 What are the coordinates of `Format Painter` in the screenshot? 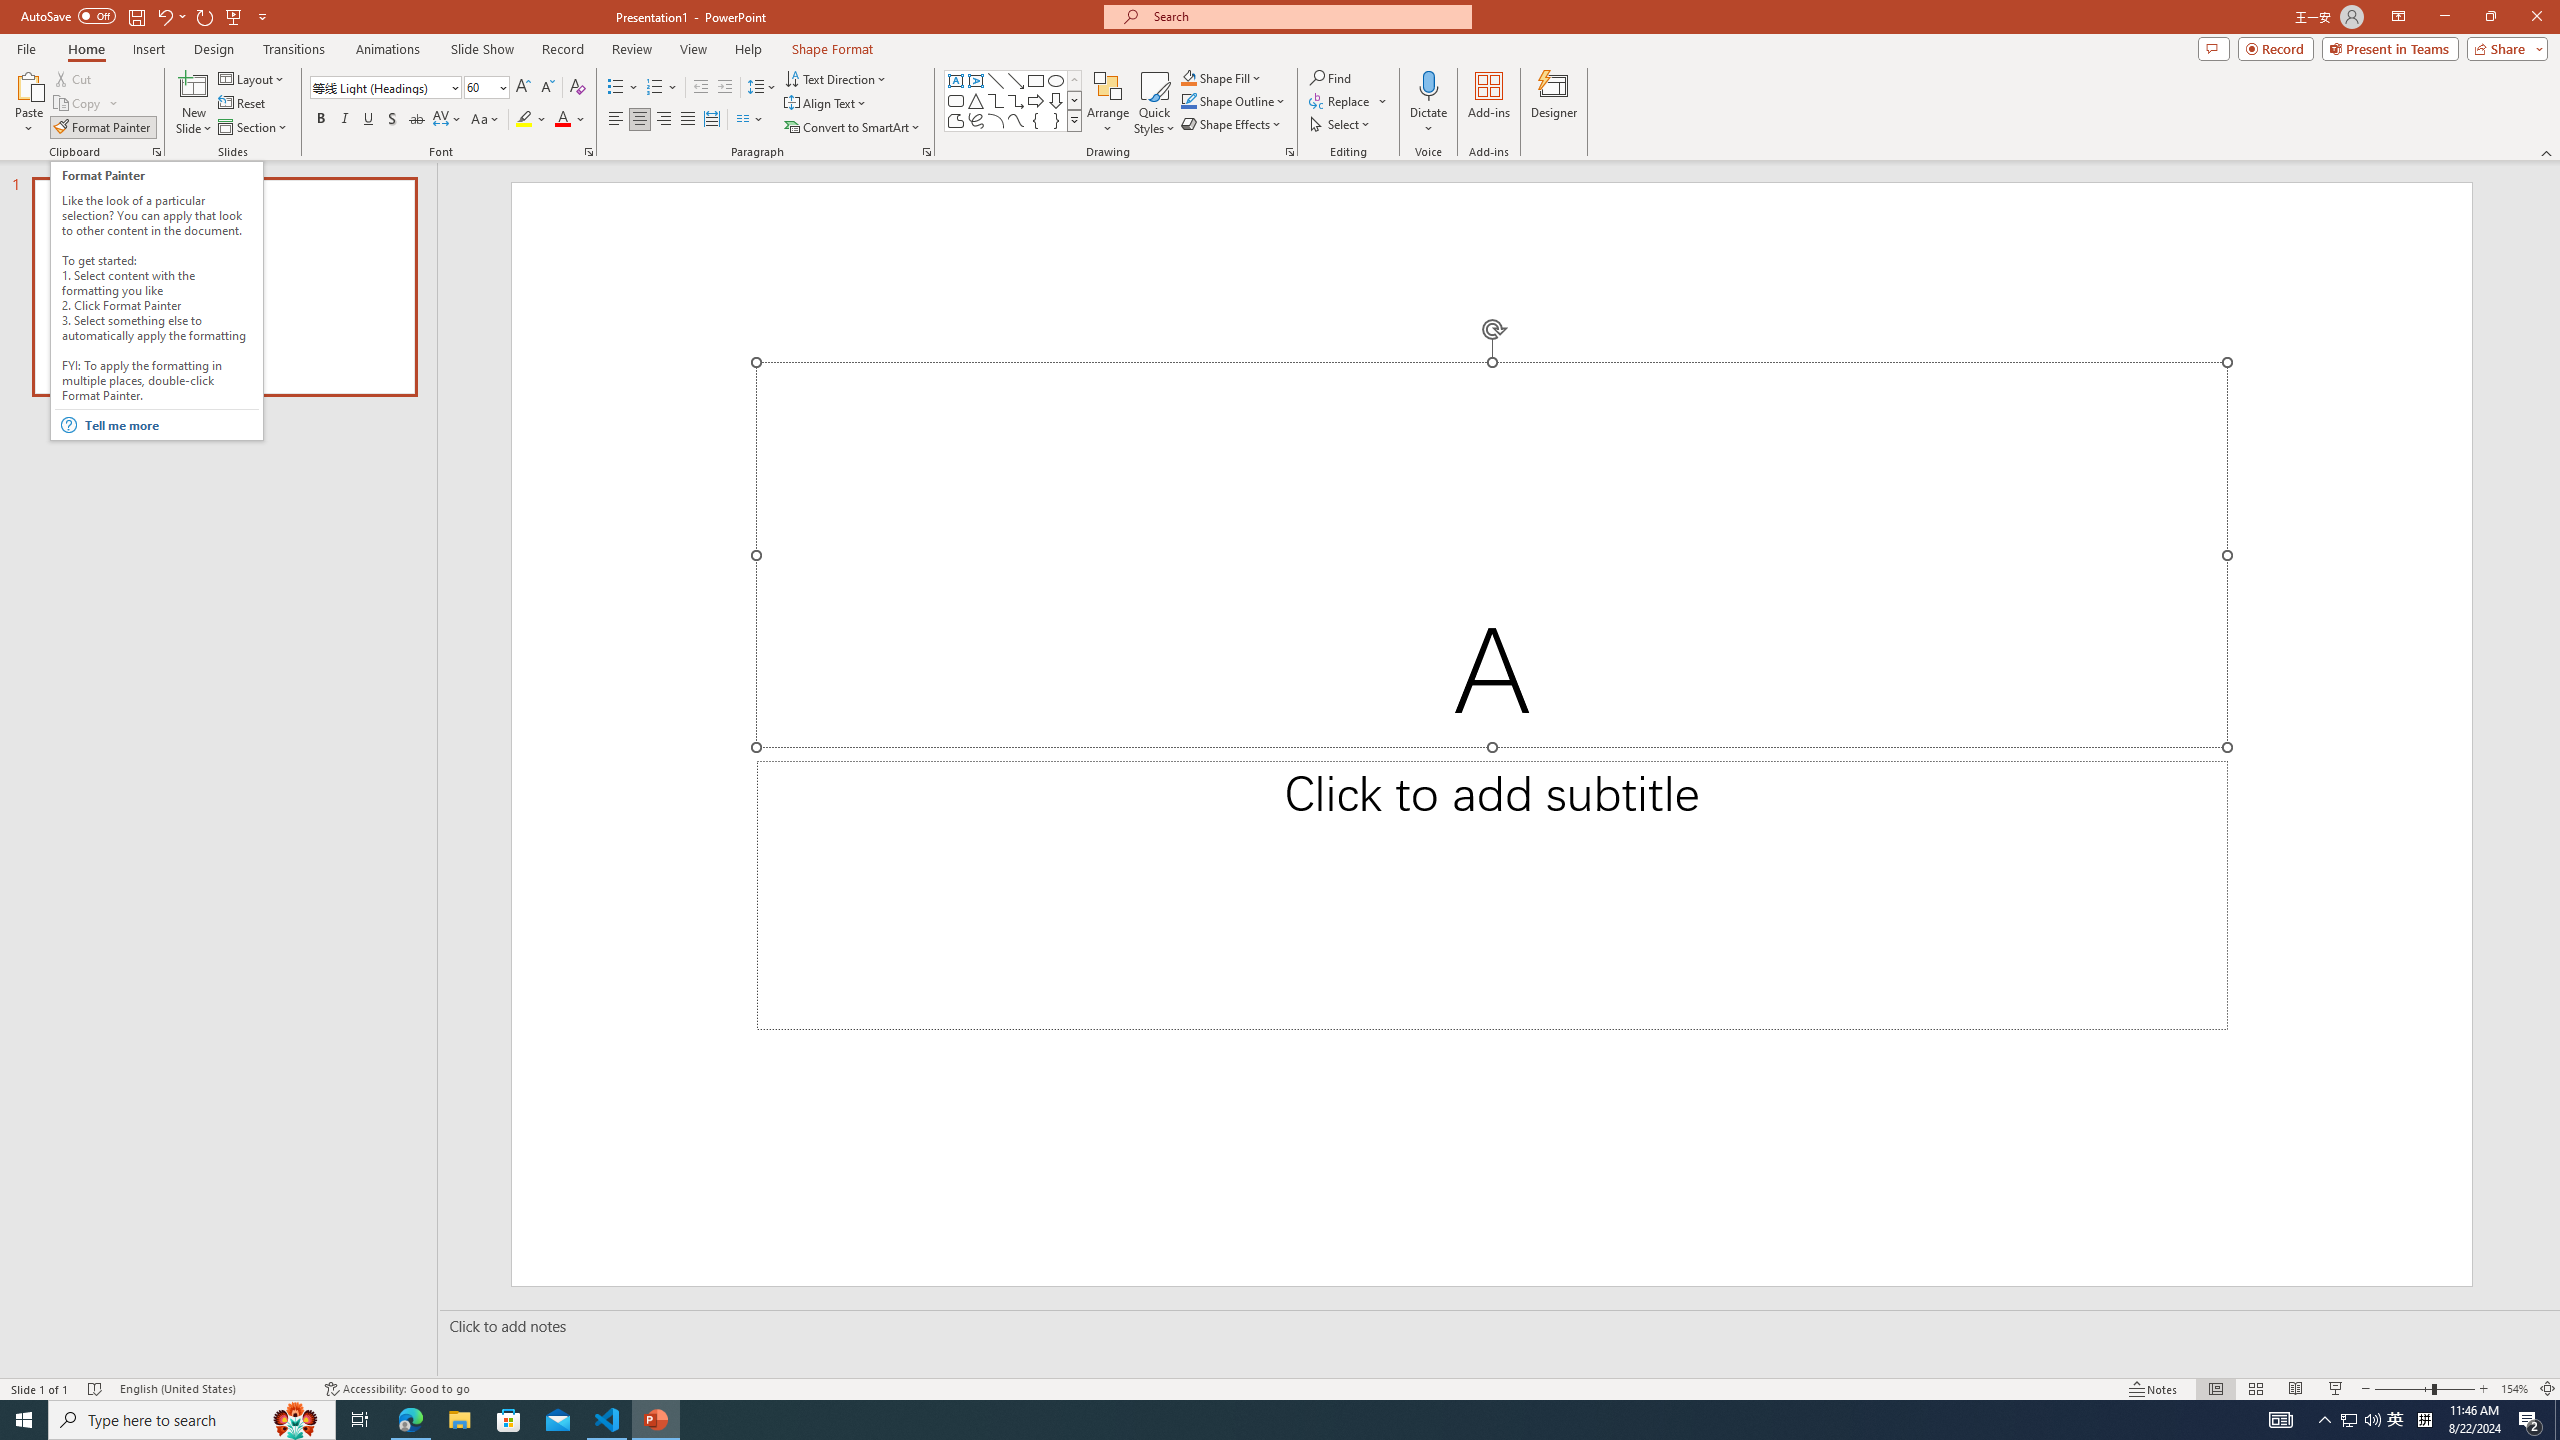 It's located at (104, 128).